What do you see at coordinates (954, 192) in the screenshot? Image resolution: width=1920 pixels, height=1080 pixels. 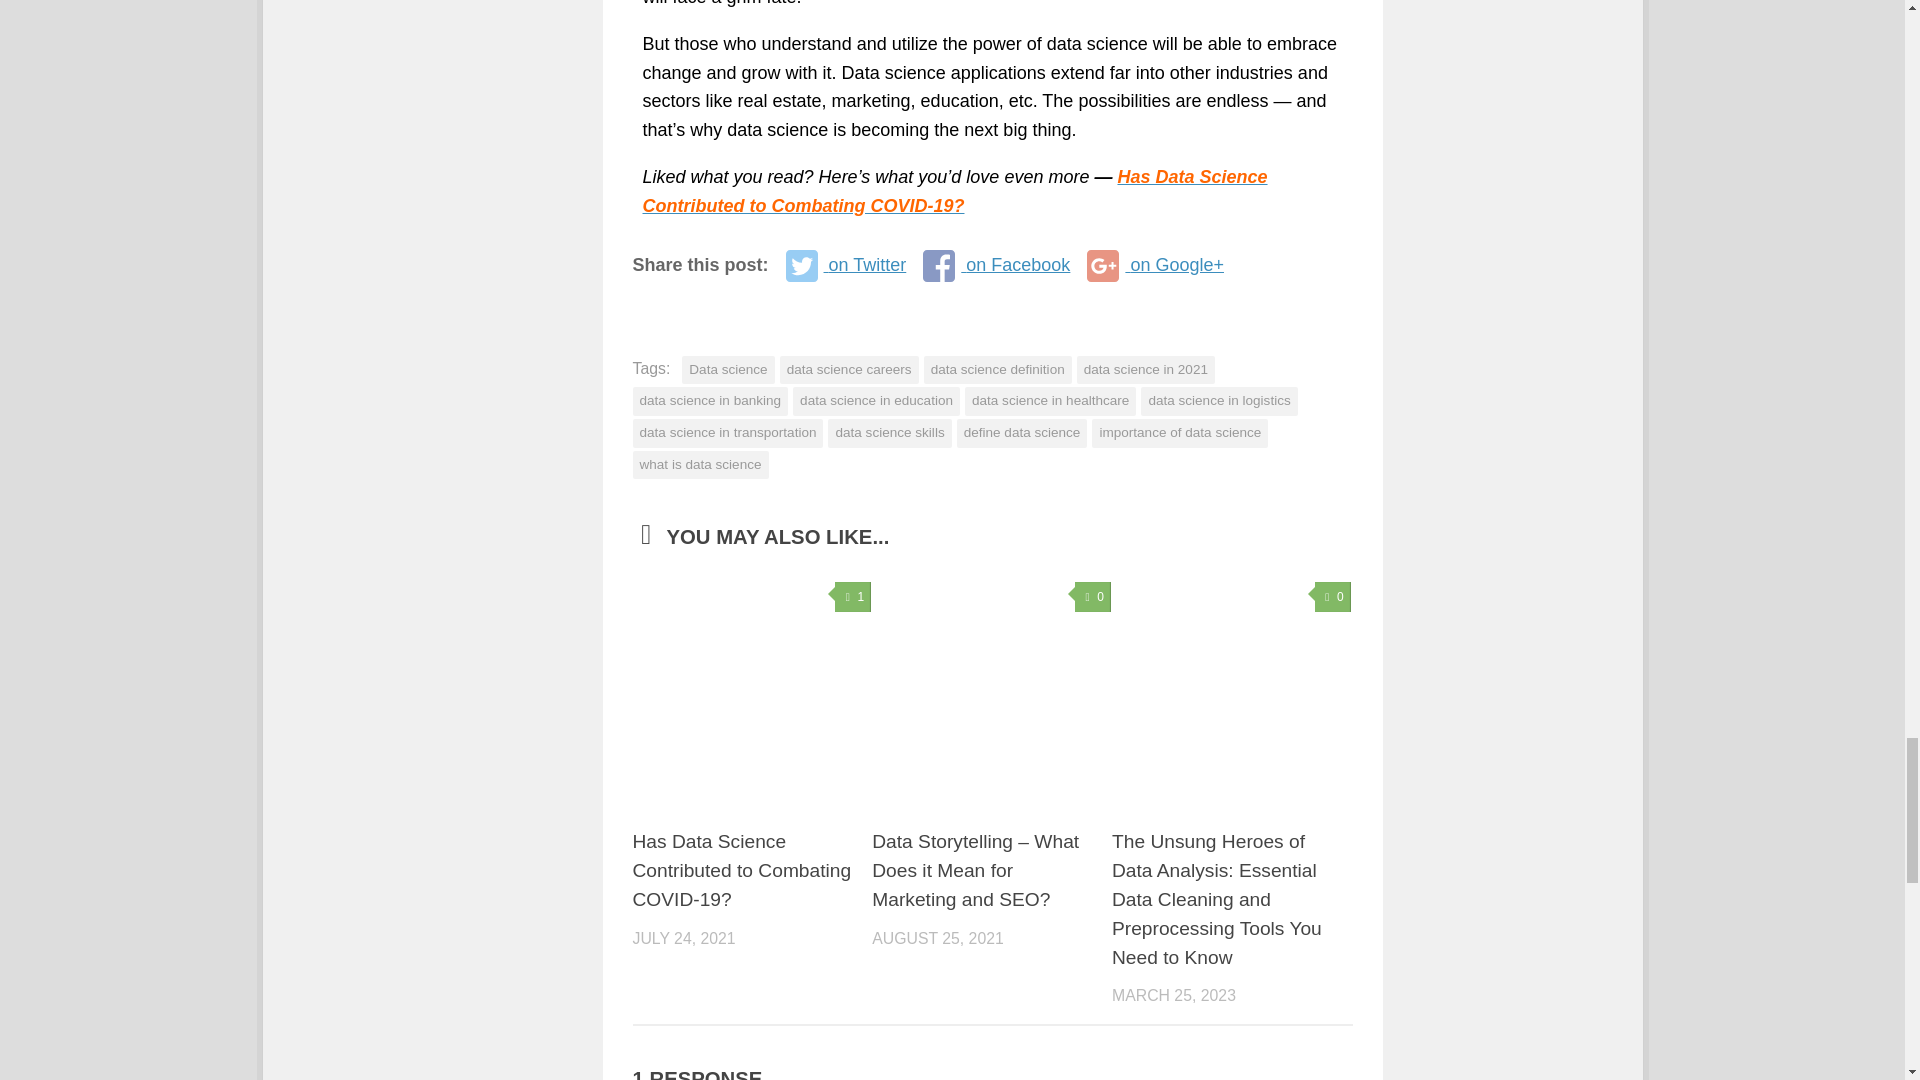 I see `Has Data Science Contributed to Combating COVID-19?` at bounding box center [954, 192].